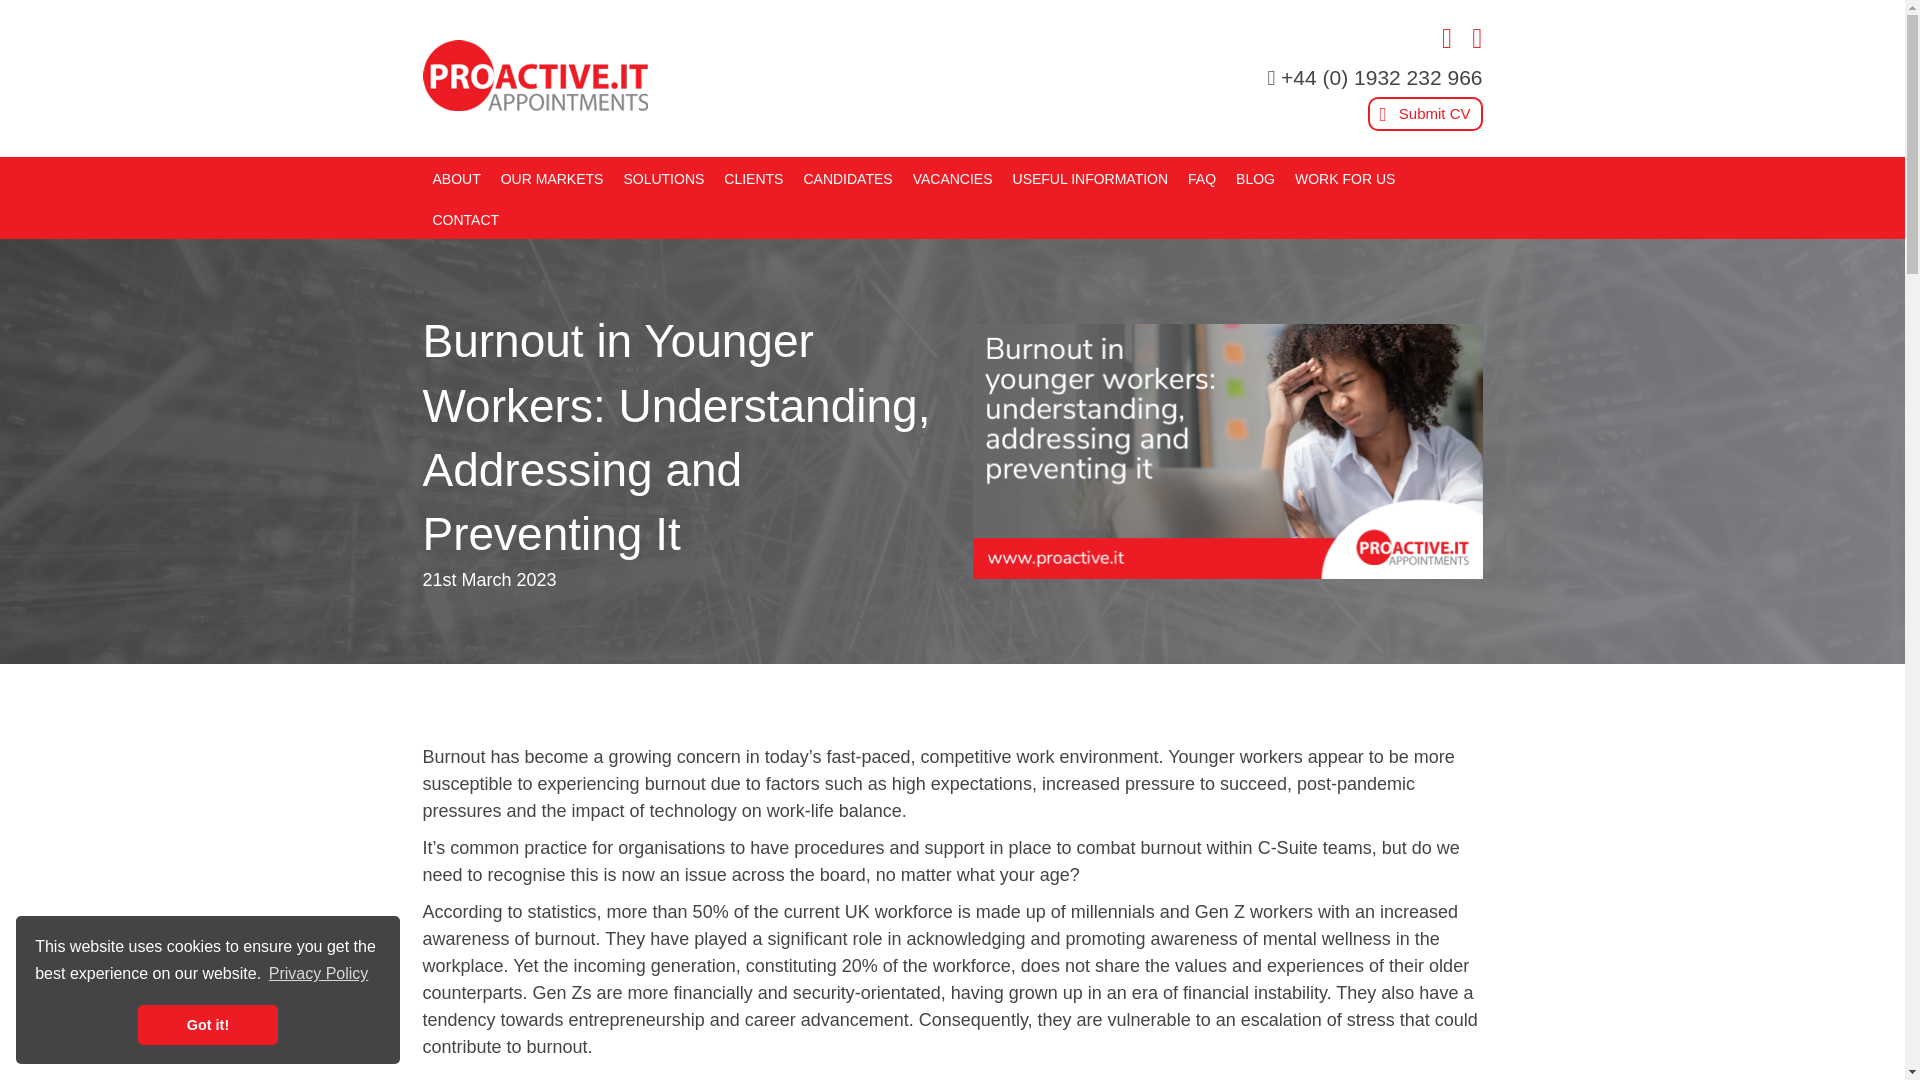 This screenshot has height=1080, width=1920. I want to click on SOLUTIONS, so click(663, 176).